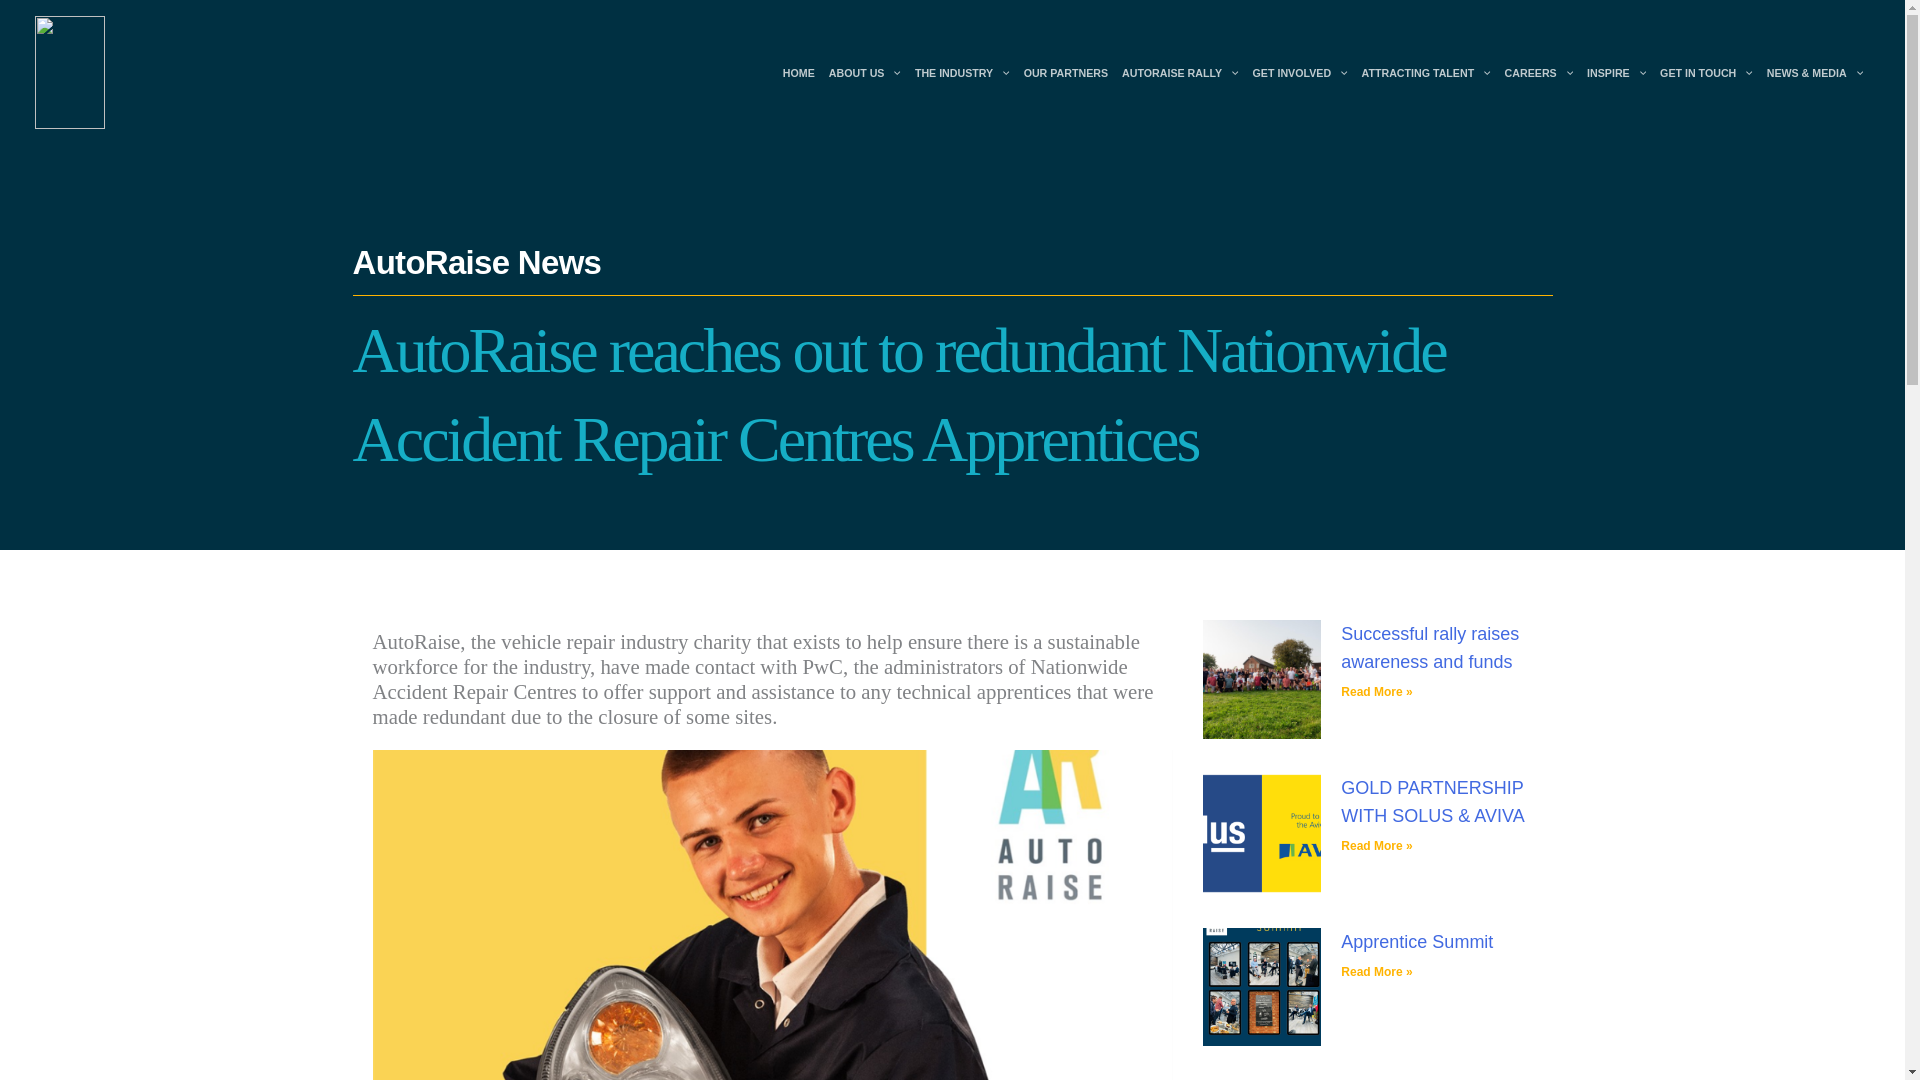 The width and height of the screenshot is (1920, 1080). I want to click on GET INVOLVED, so click(1300, 72).